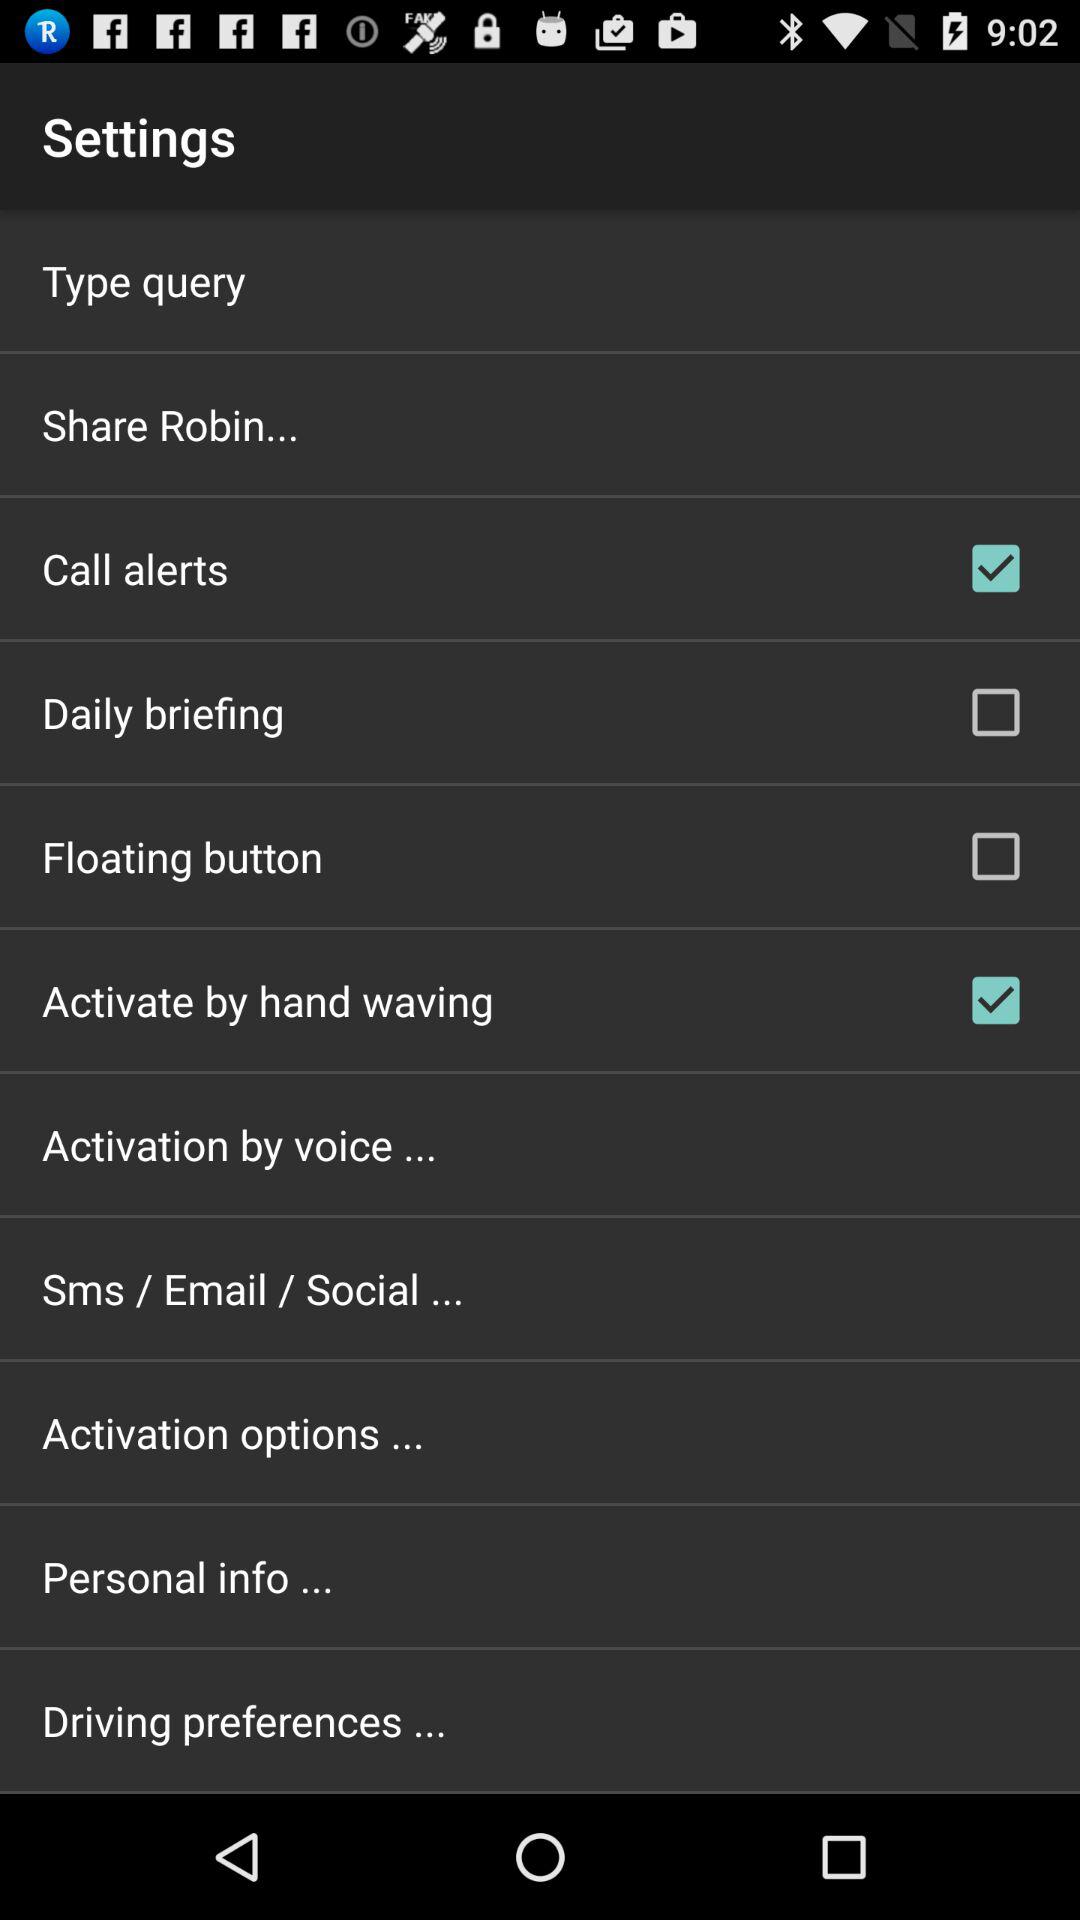 The height and width of the screenshot is (1920, 1080). Describe the element at coordinates (182, 856) in the screenshot. I see `select app above the activate by hand app` at that location.